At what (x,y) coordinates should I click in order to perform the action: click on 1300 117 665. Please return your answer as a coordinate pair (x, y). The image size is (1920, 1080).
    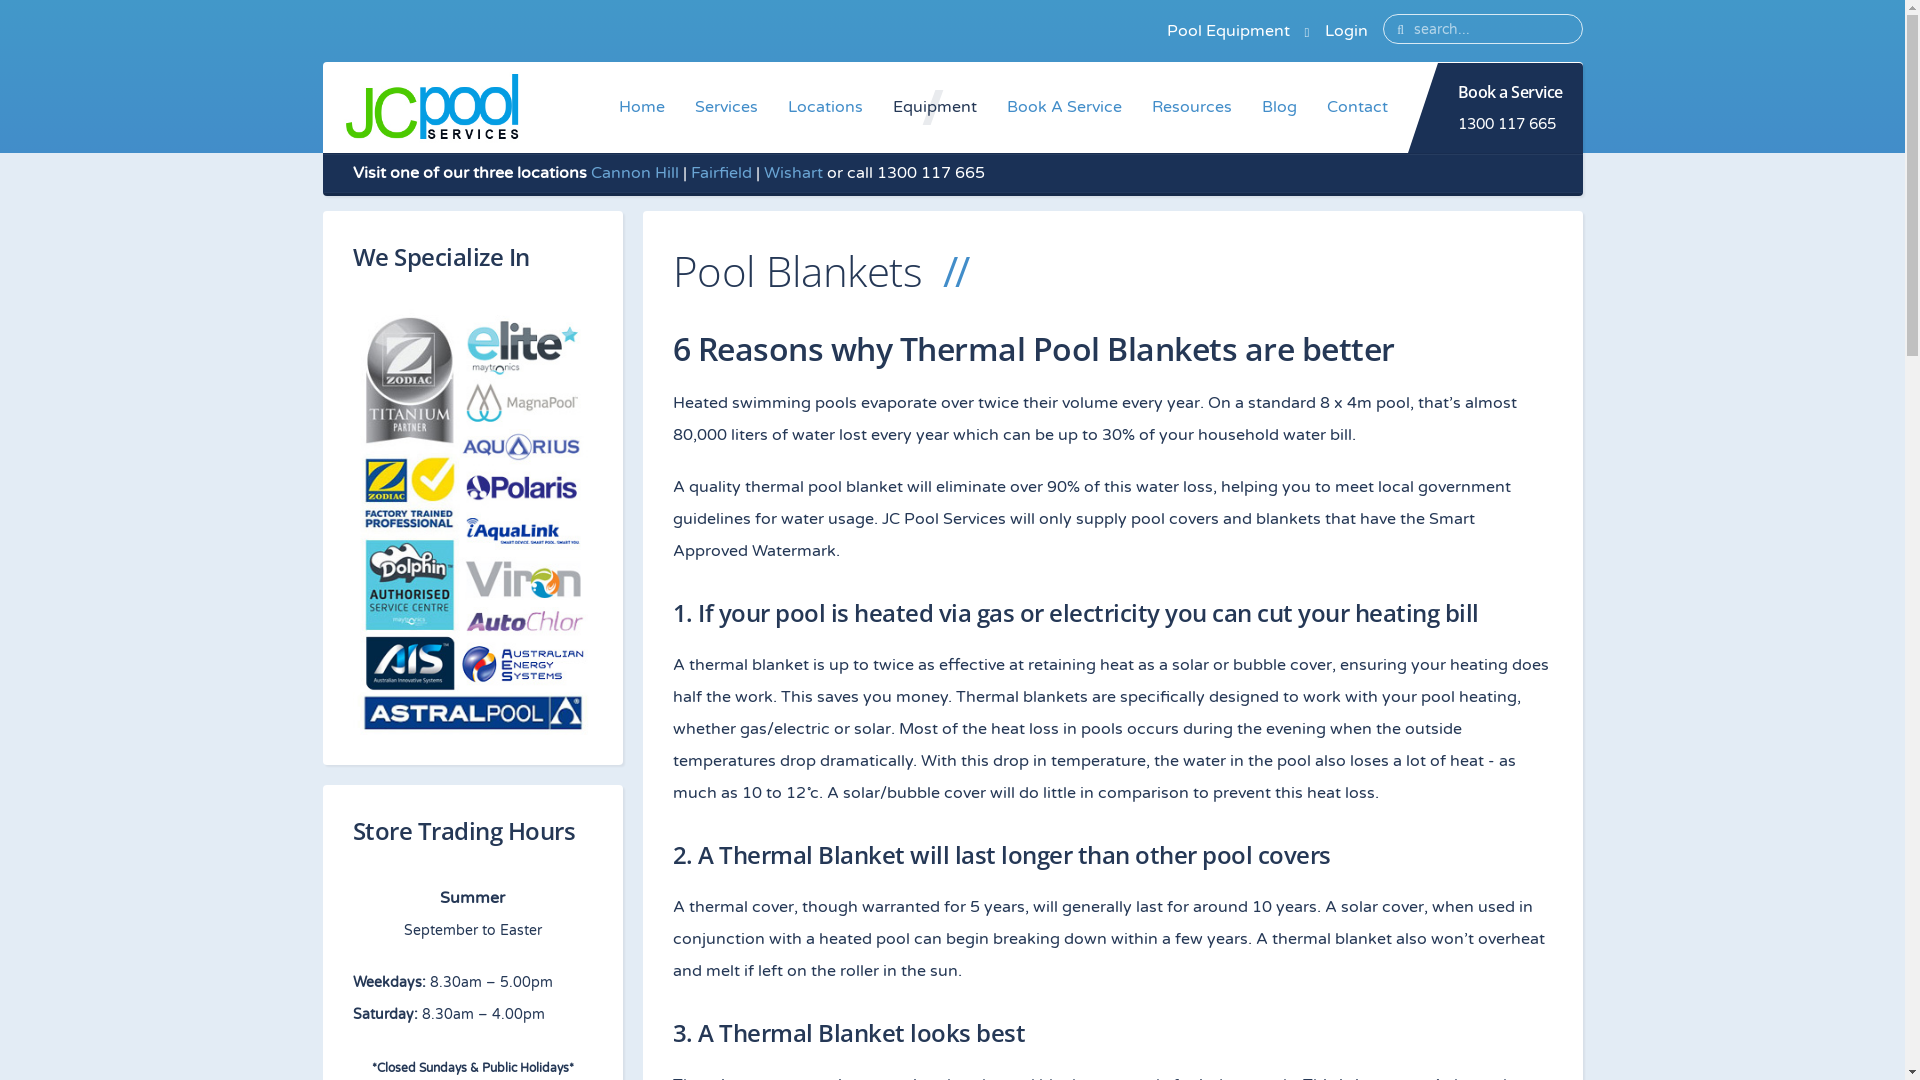
    Looking at the image, I should click on (1507, 124).